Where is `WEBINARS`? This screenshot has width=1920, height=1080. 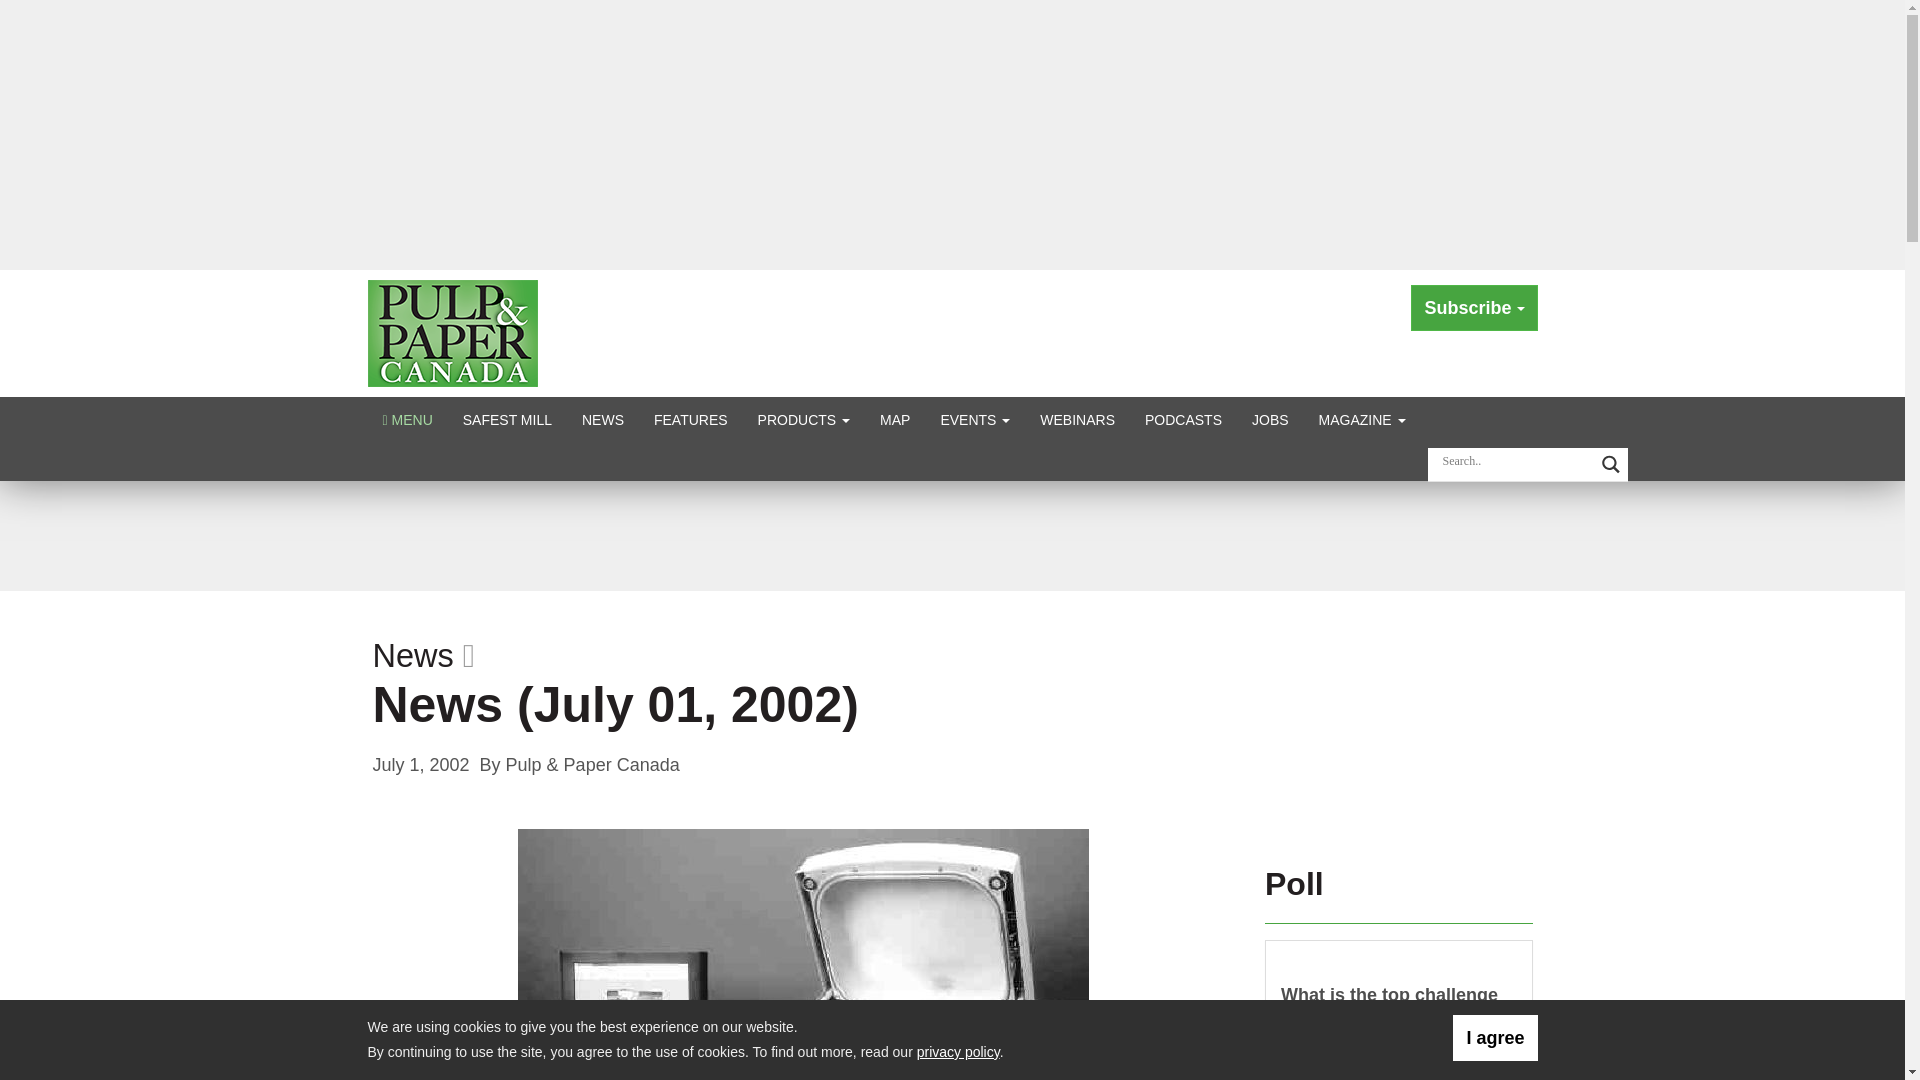 WEBINARS is located at coordinates (1078, 419).